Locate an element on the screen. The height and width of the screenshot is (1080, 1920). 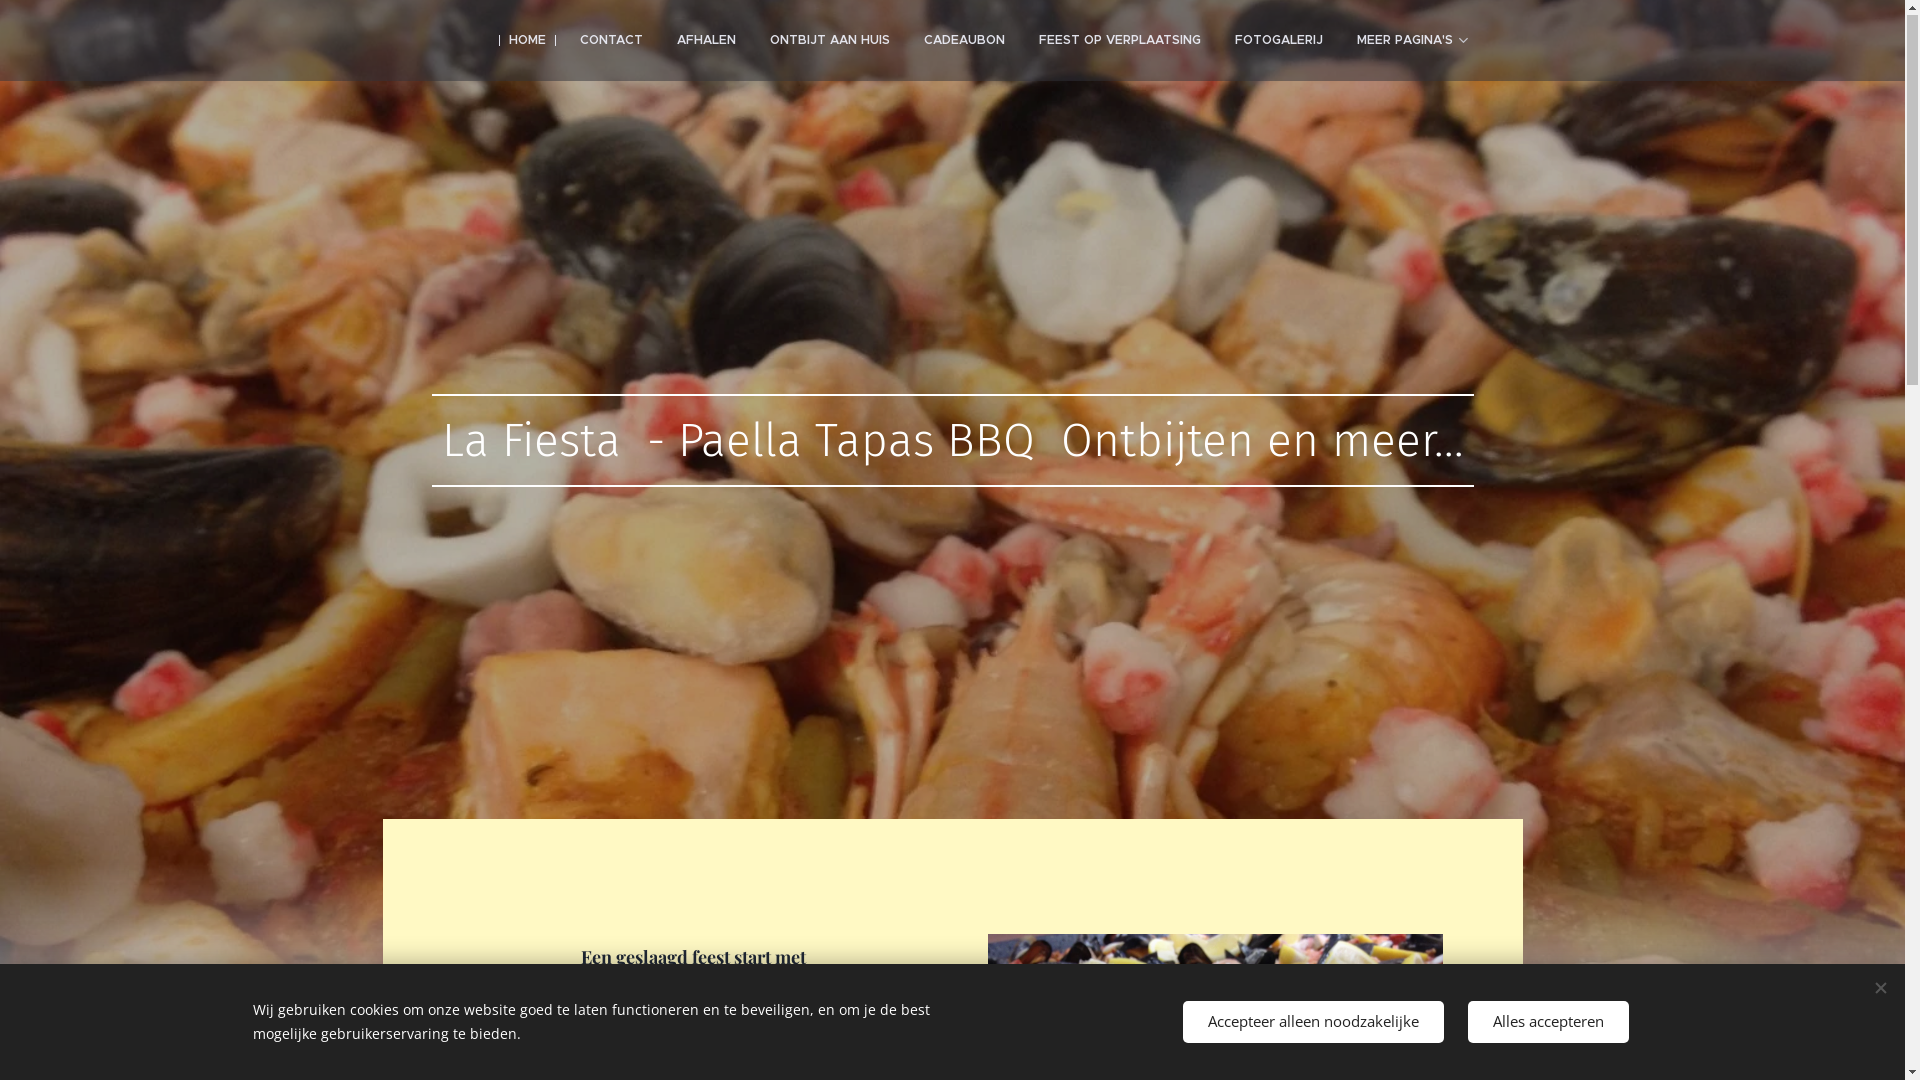
CONTACT is located at coordinates (610, 41).